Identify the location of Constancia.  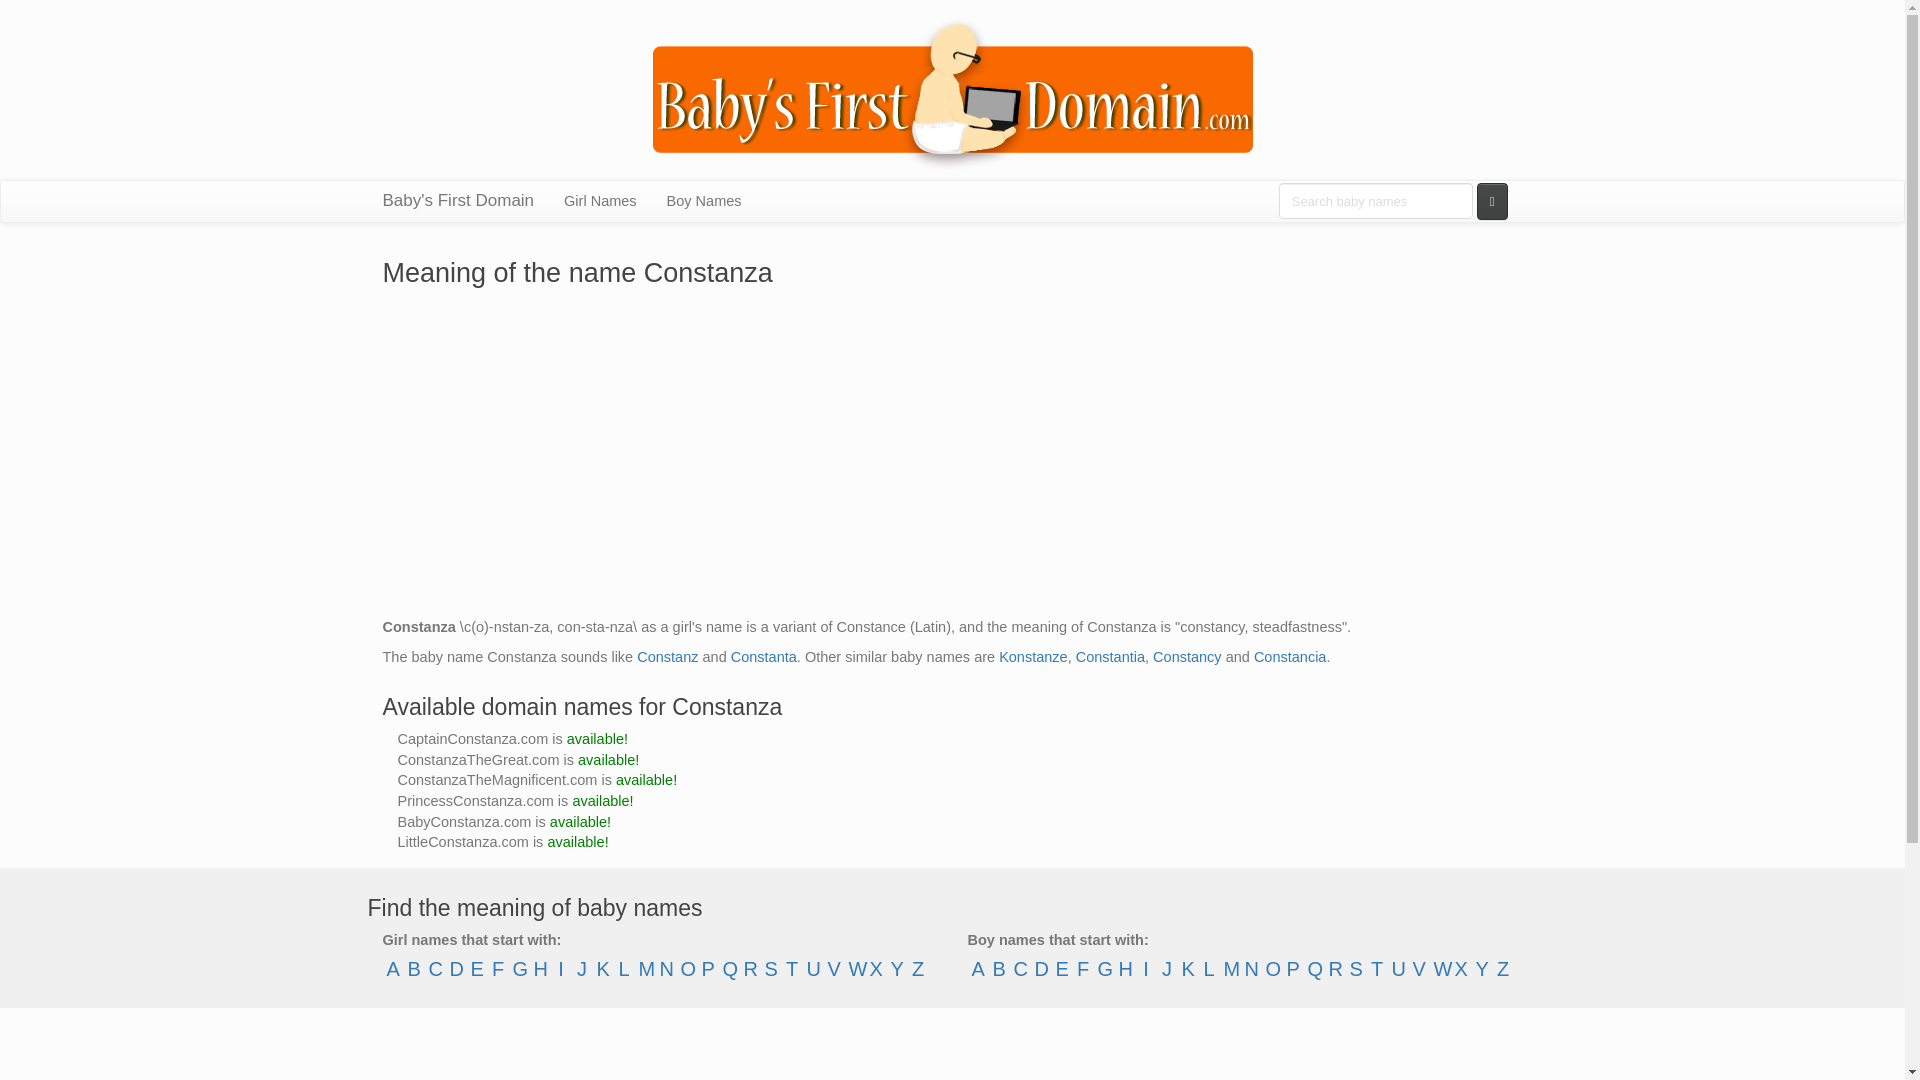
(1290, 657).